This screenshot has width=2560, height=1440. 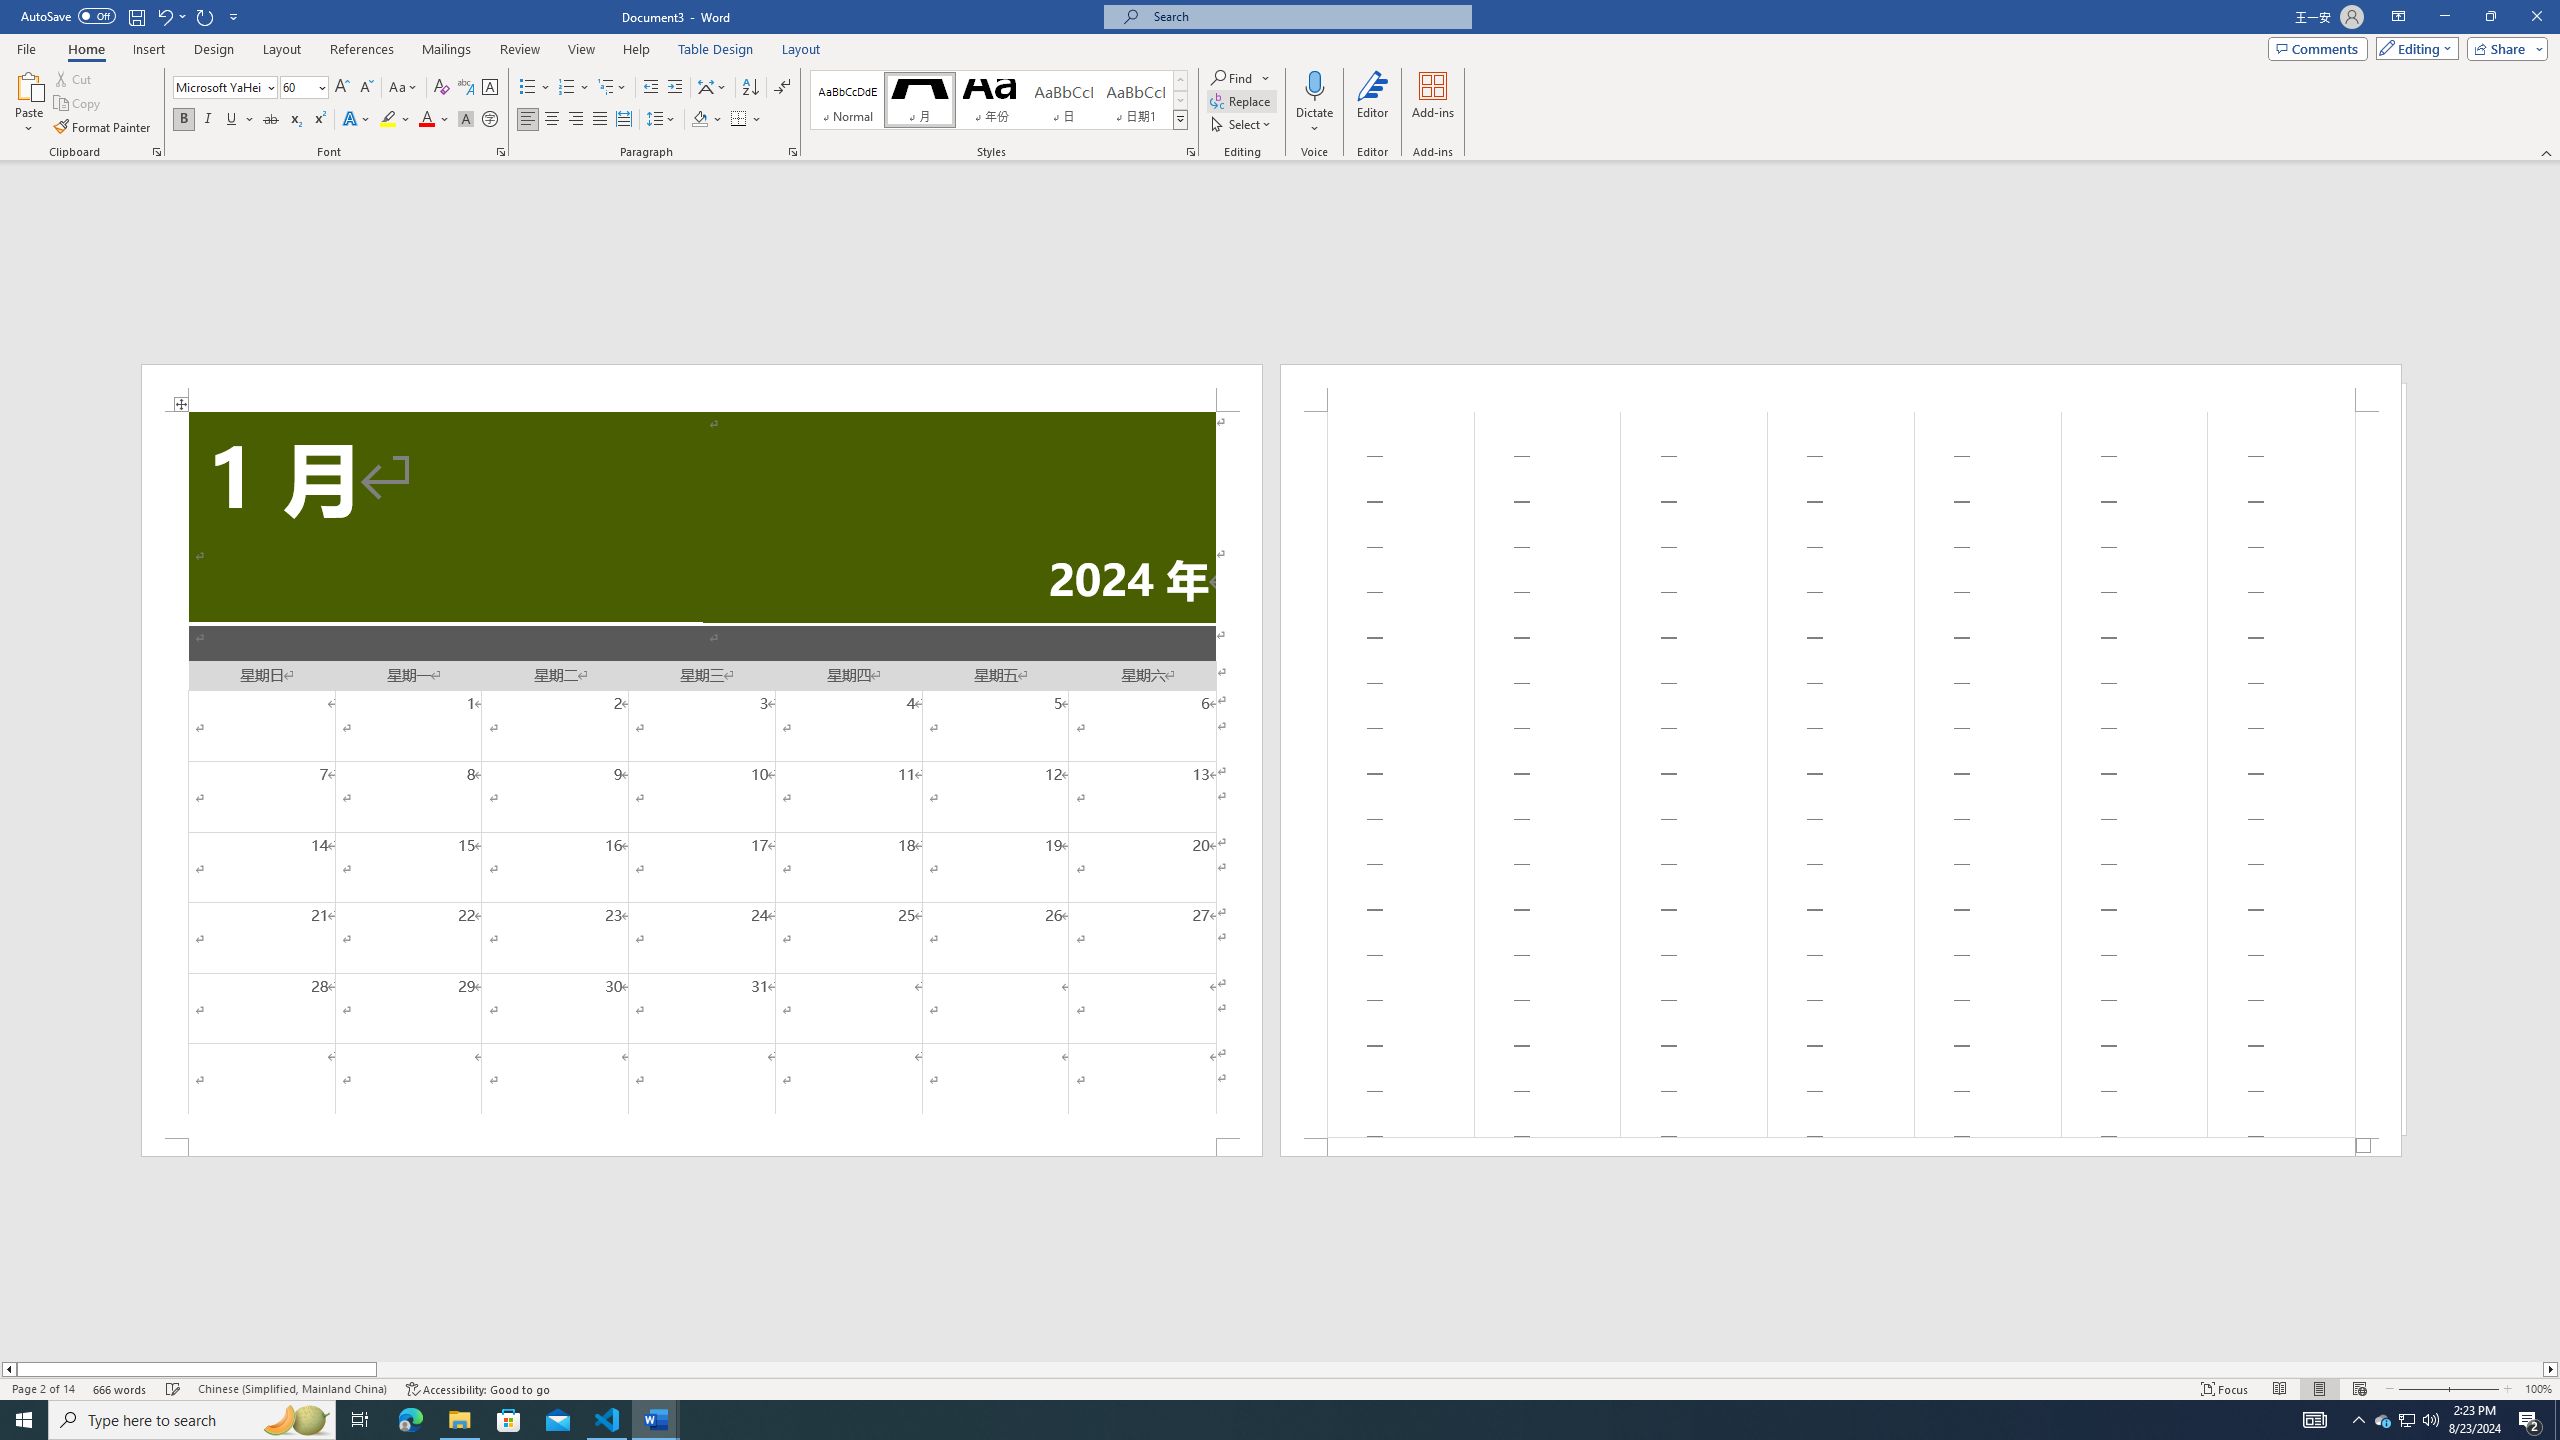 I want to click on Word Count 666 words, so click(x=122, y=1389).